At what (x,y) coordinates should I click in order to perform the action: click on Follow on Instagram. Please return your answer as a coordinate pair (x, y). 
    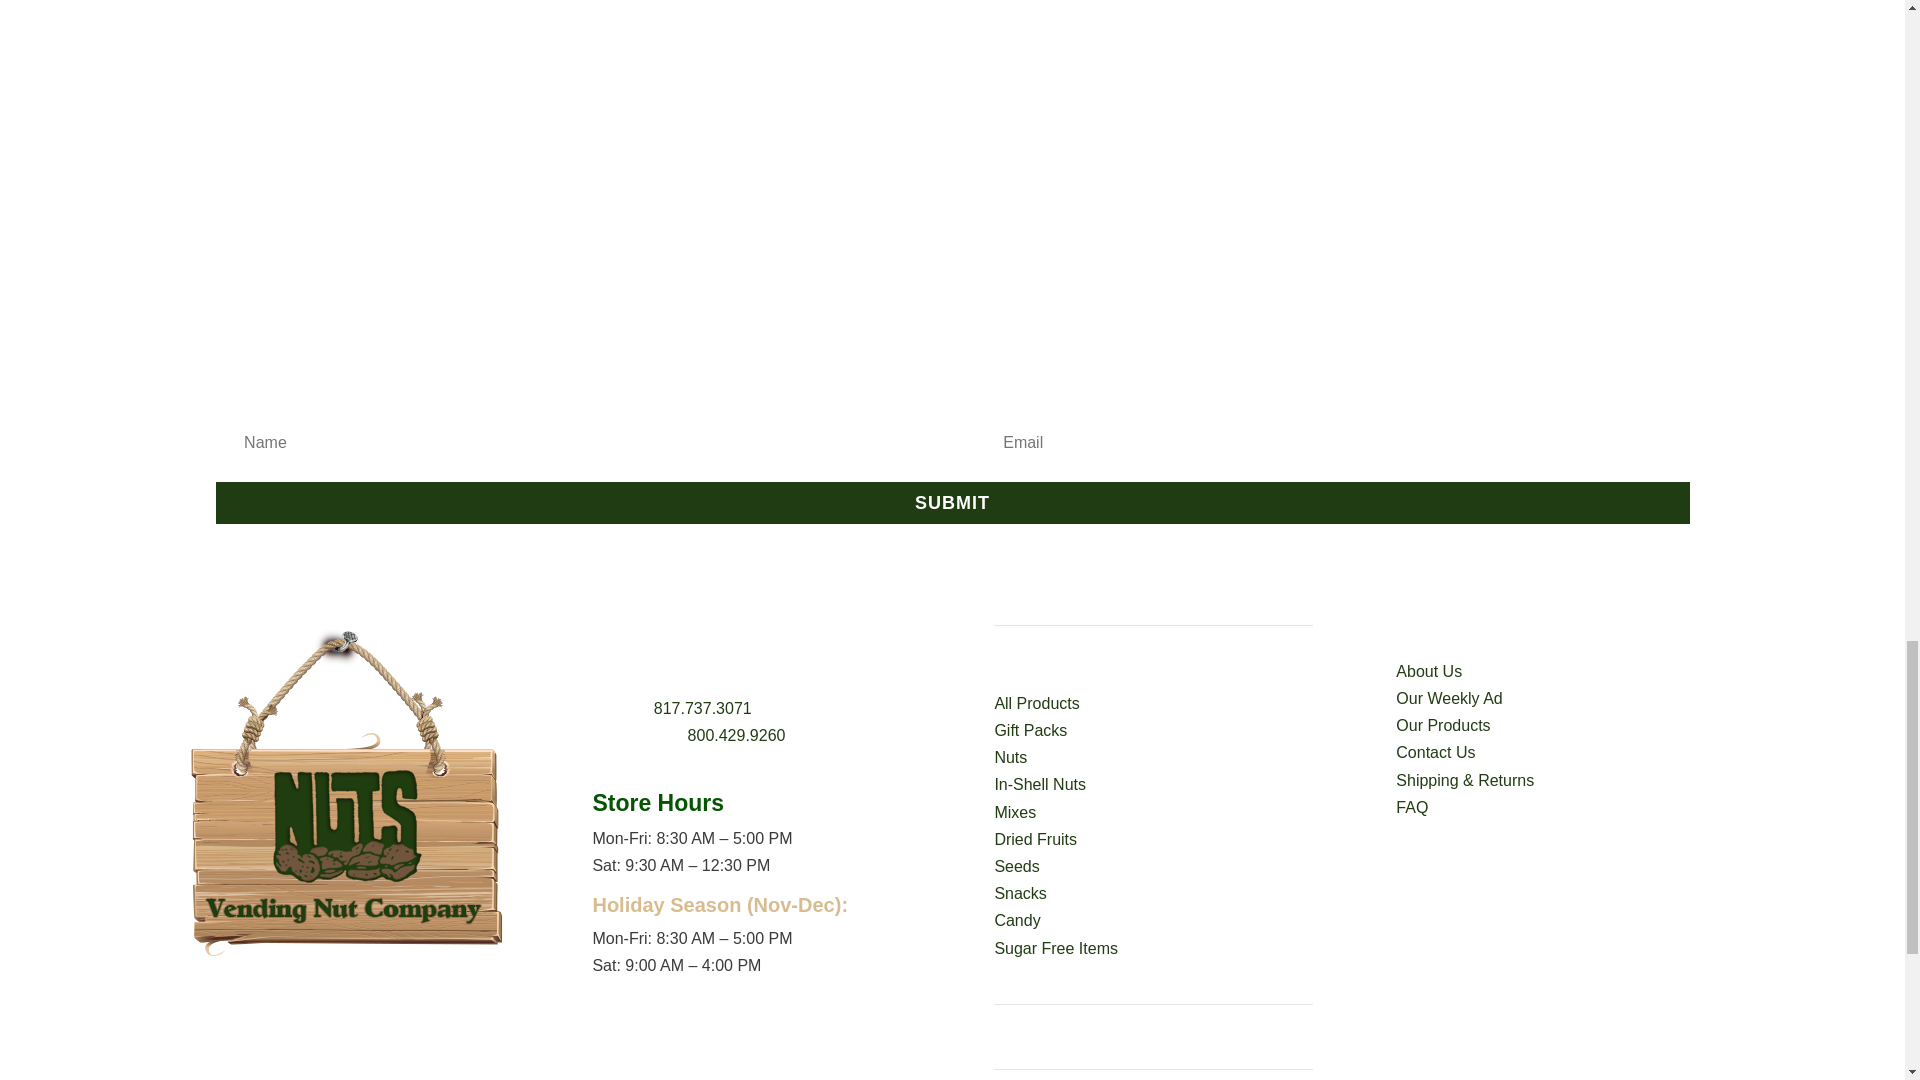
    Looking at the image, I should click on (369, 1014).